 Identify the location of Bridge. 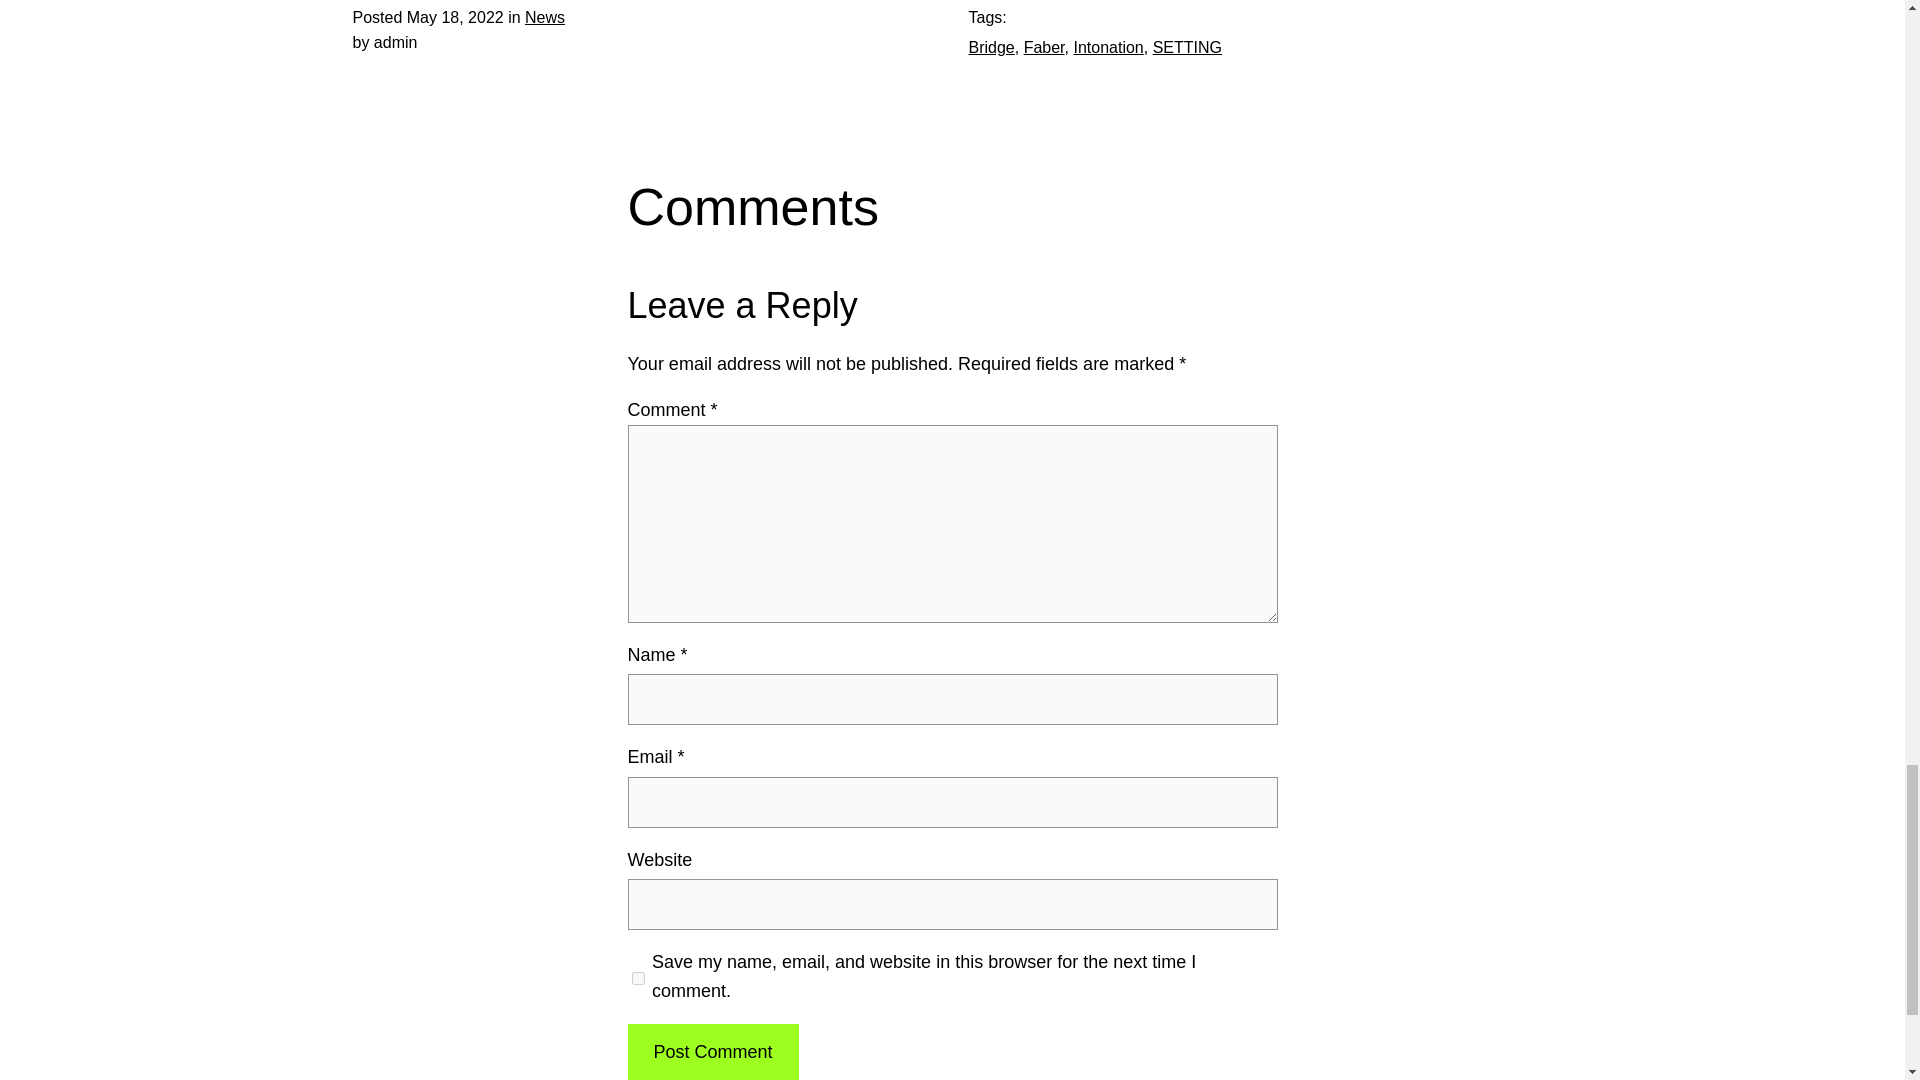
(990, 47).